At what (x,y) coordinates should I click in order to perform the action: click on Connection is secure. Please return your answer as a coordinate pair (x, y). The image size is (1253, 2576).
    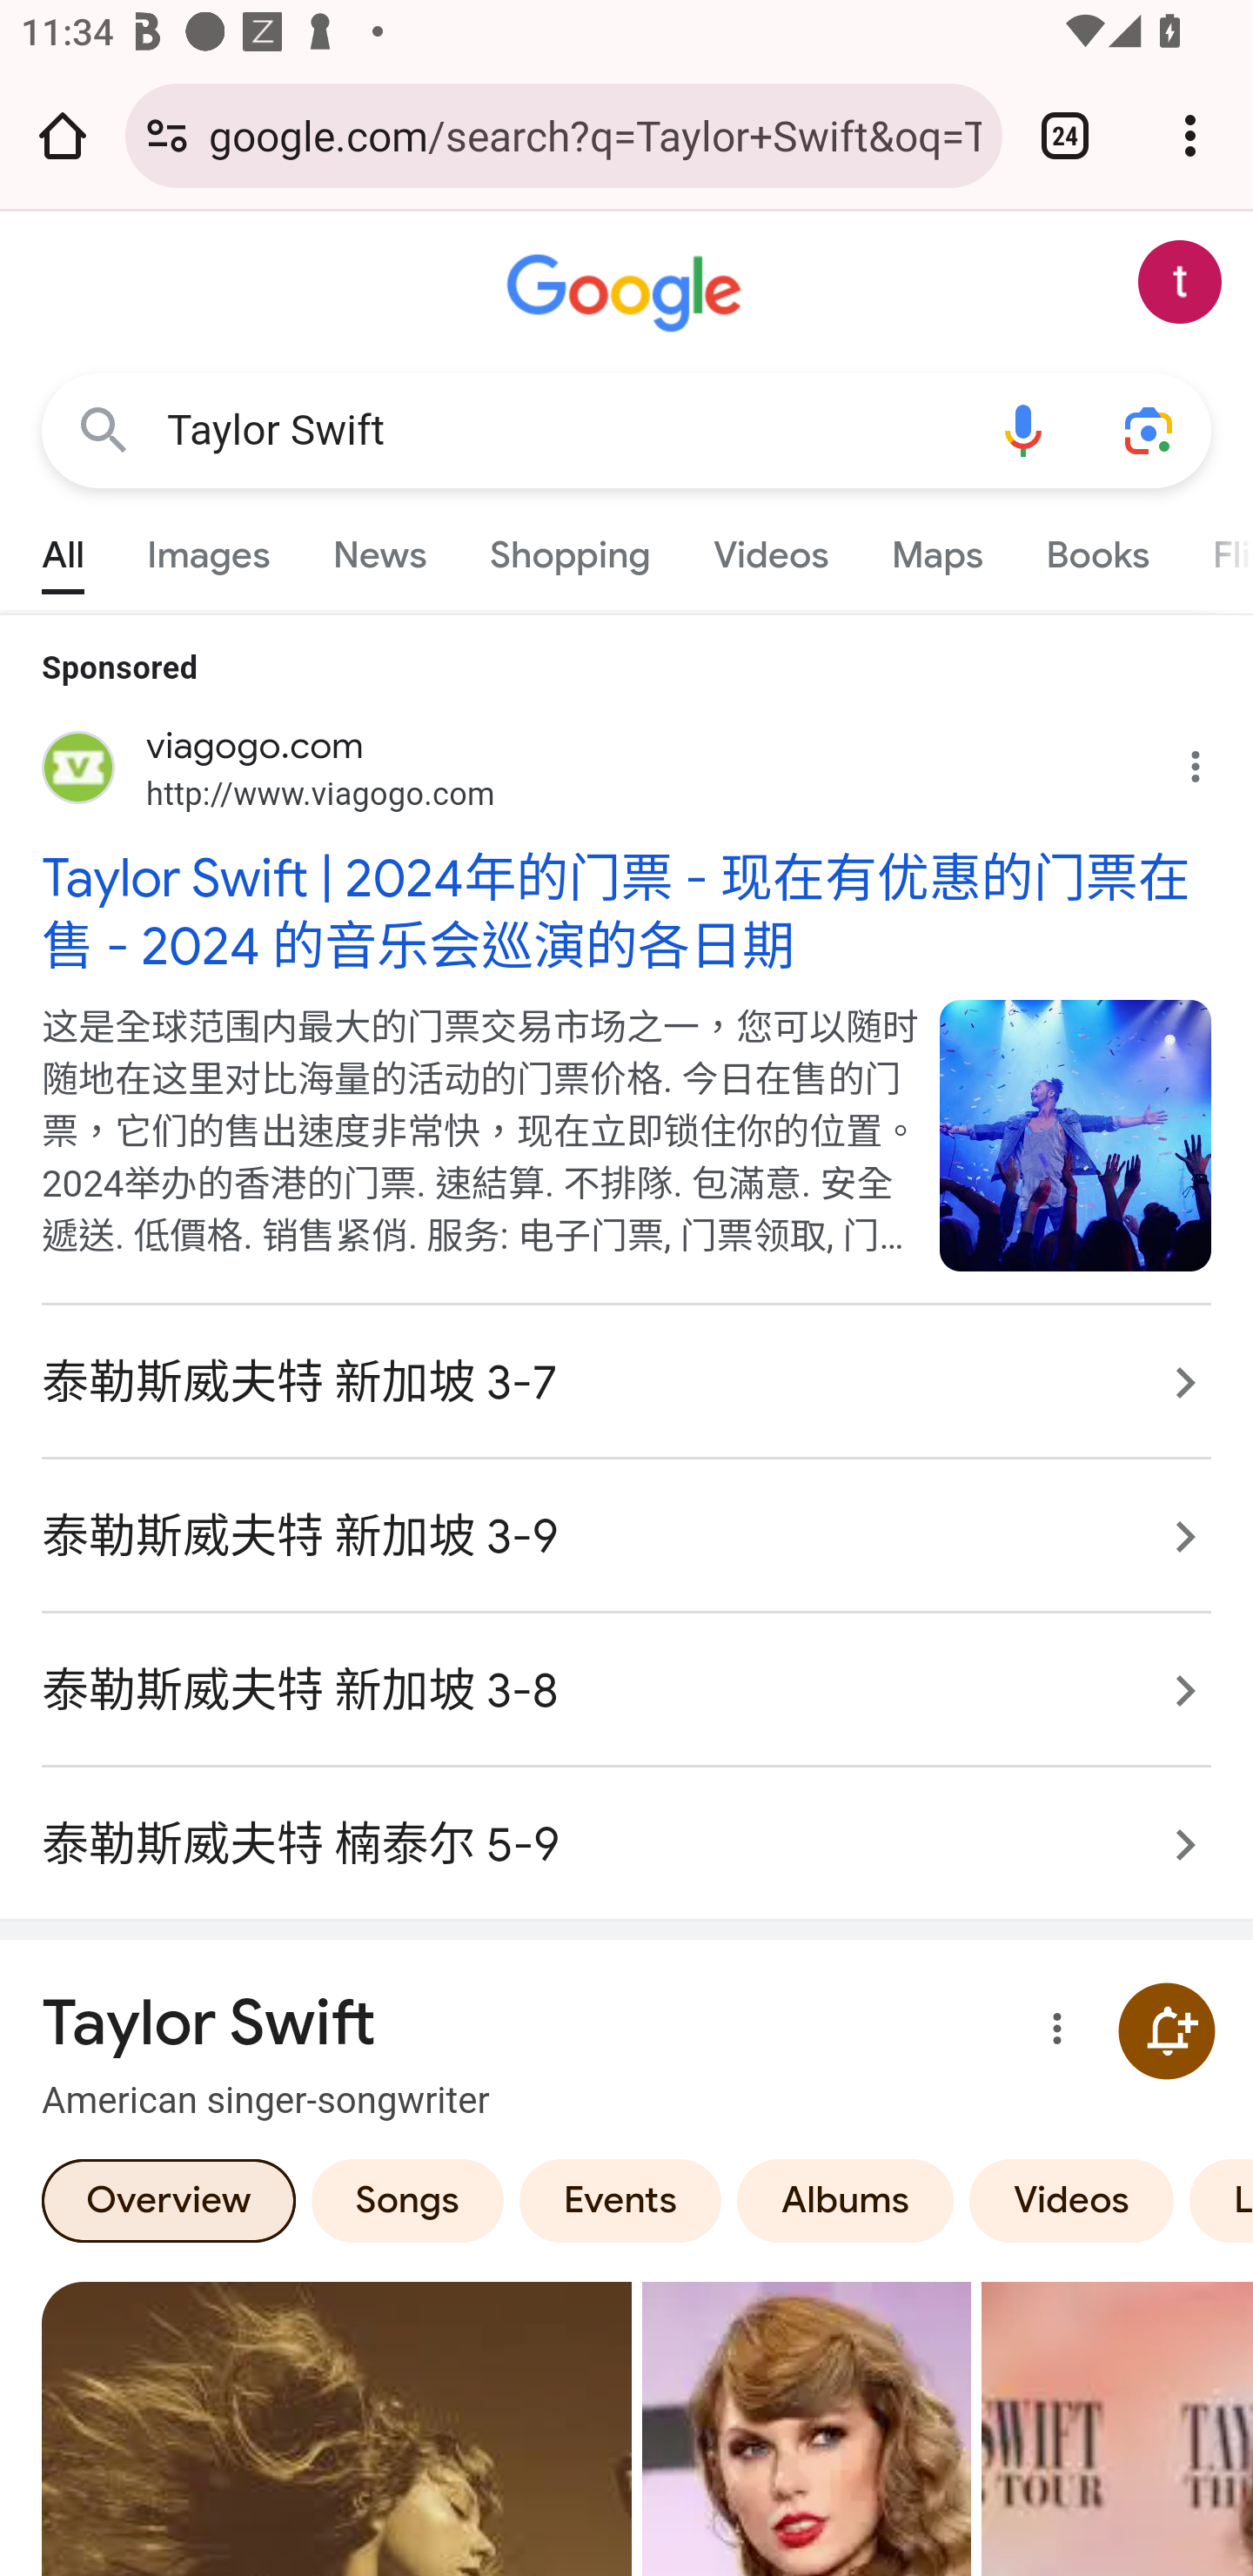
    Looking at the image, I should click on (167, 135).